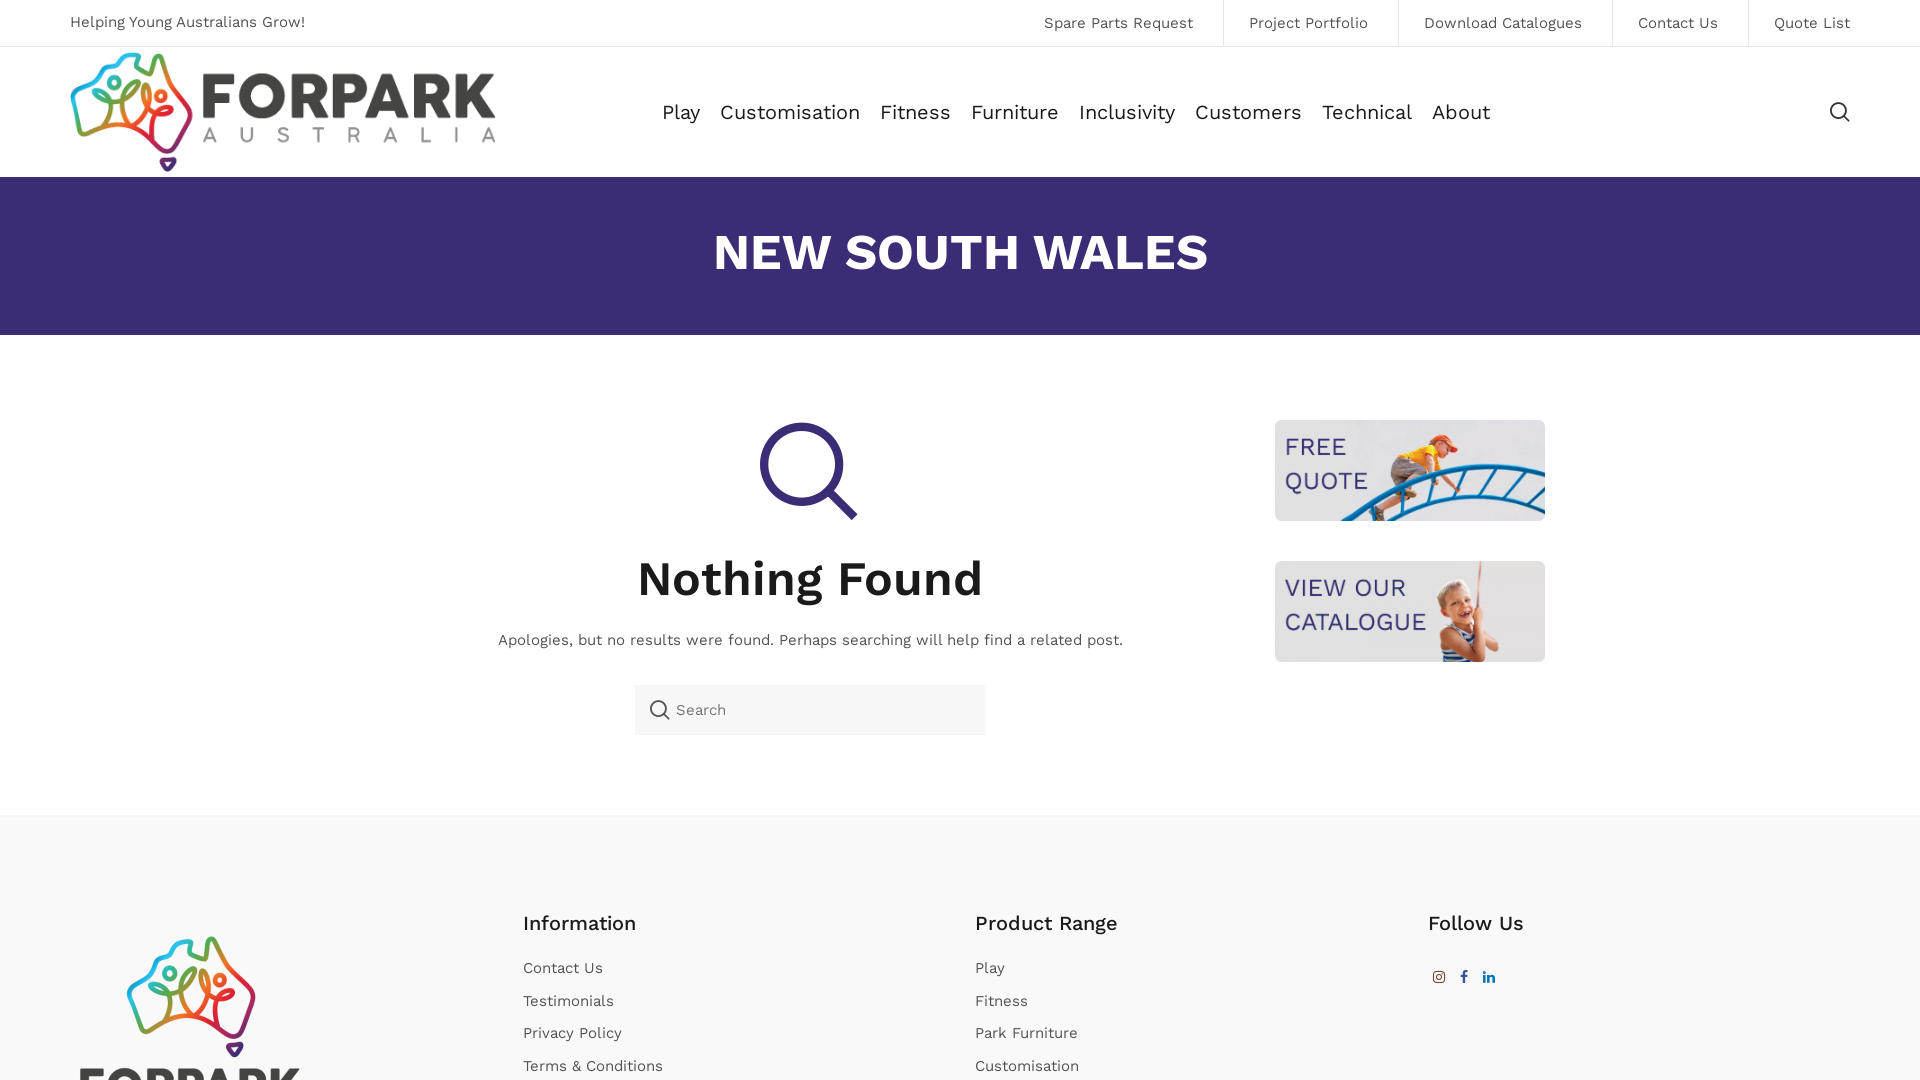  What do you see at coordinates (1027, 1066) in the screenshot?
I see `Customisation` at bounding box center [1027, 1066].